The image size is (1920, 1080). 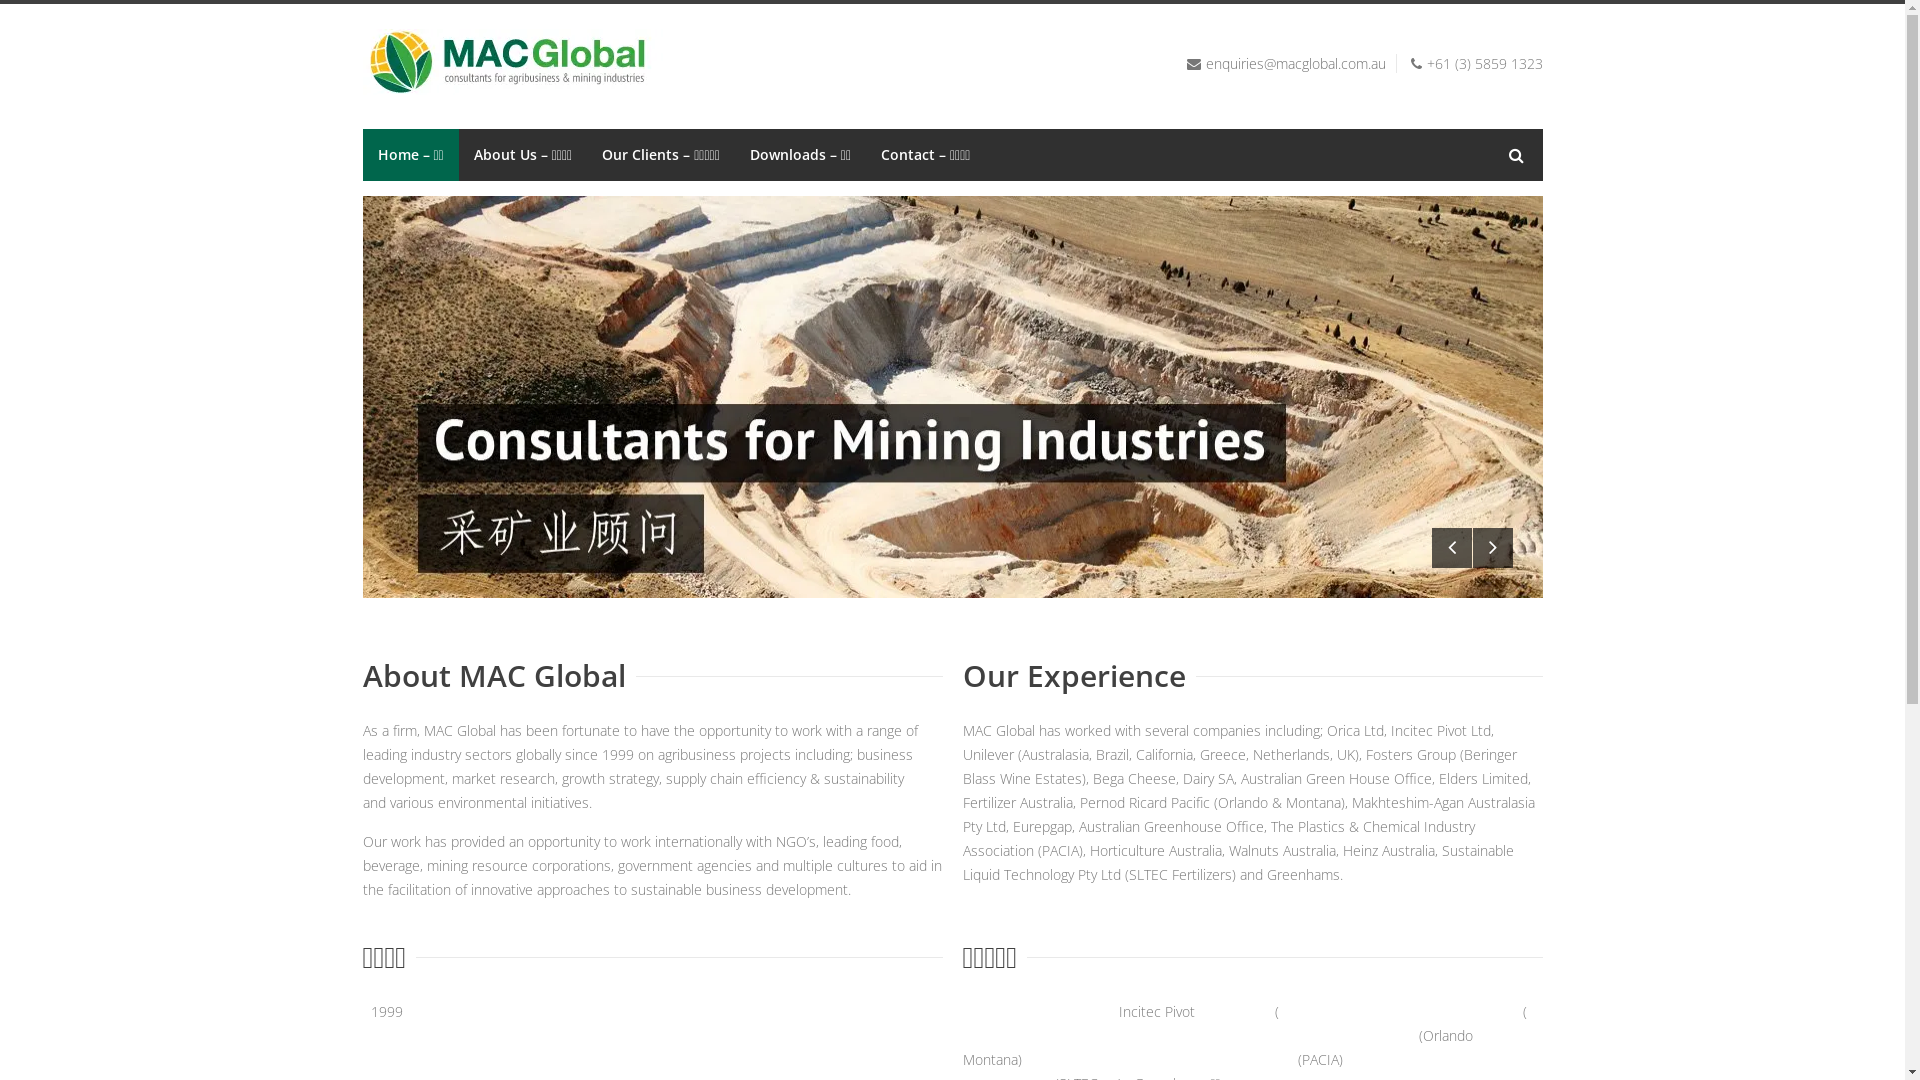 What do you see at coordinates (1296, 64) in the screenshot?
I see `enquiries@macglobal.com.au` at bounding box center [1296, 64].